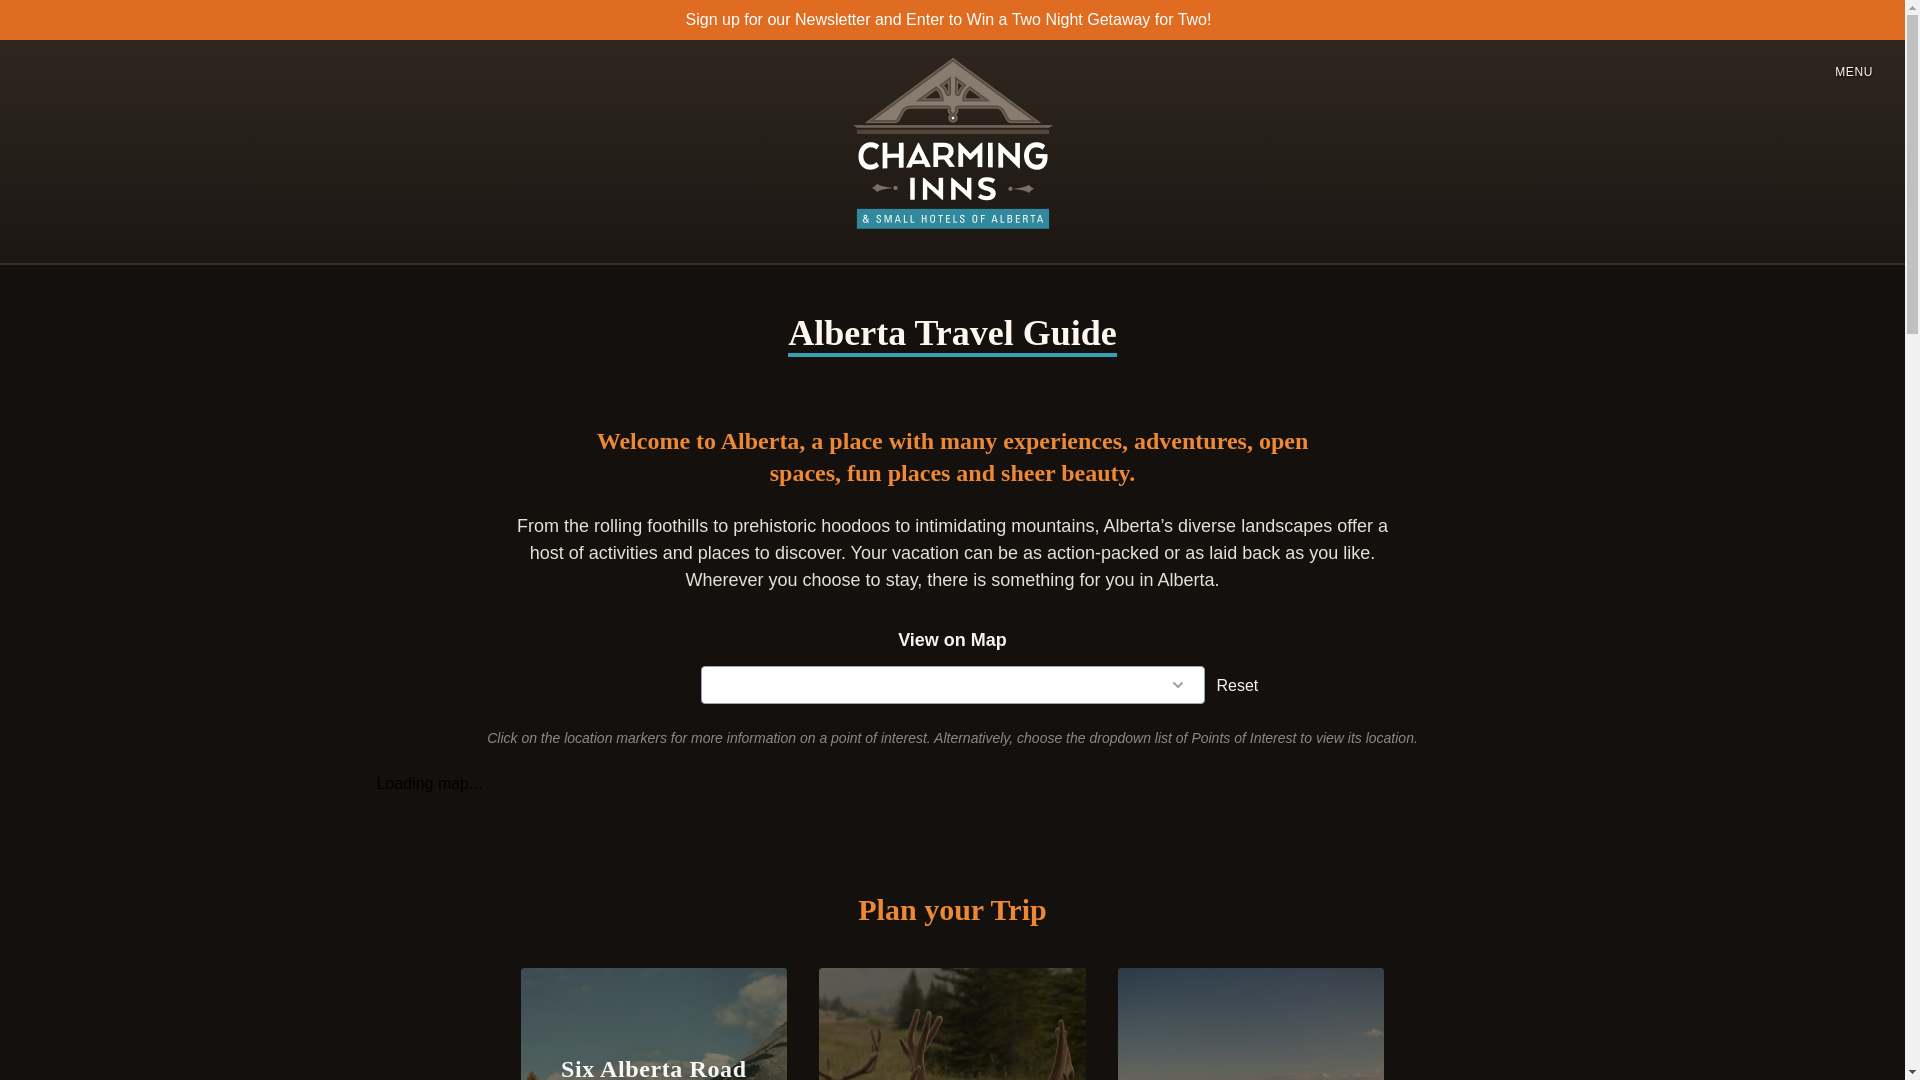 The width and height of the screenshot is (1920, 1080). What do you see at coordinates (1769, 370) in the screenshot?
I see `Press` at bounding box center [1769, 370].